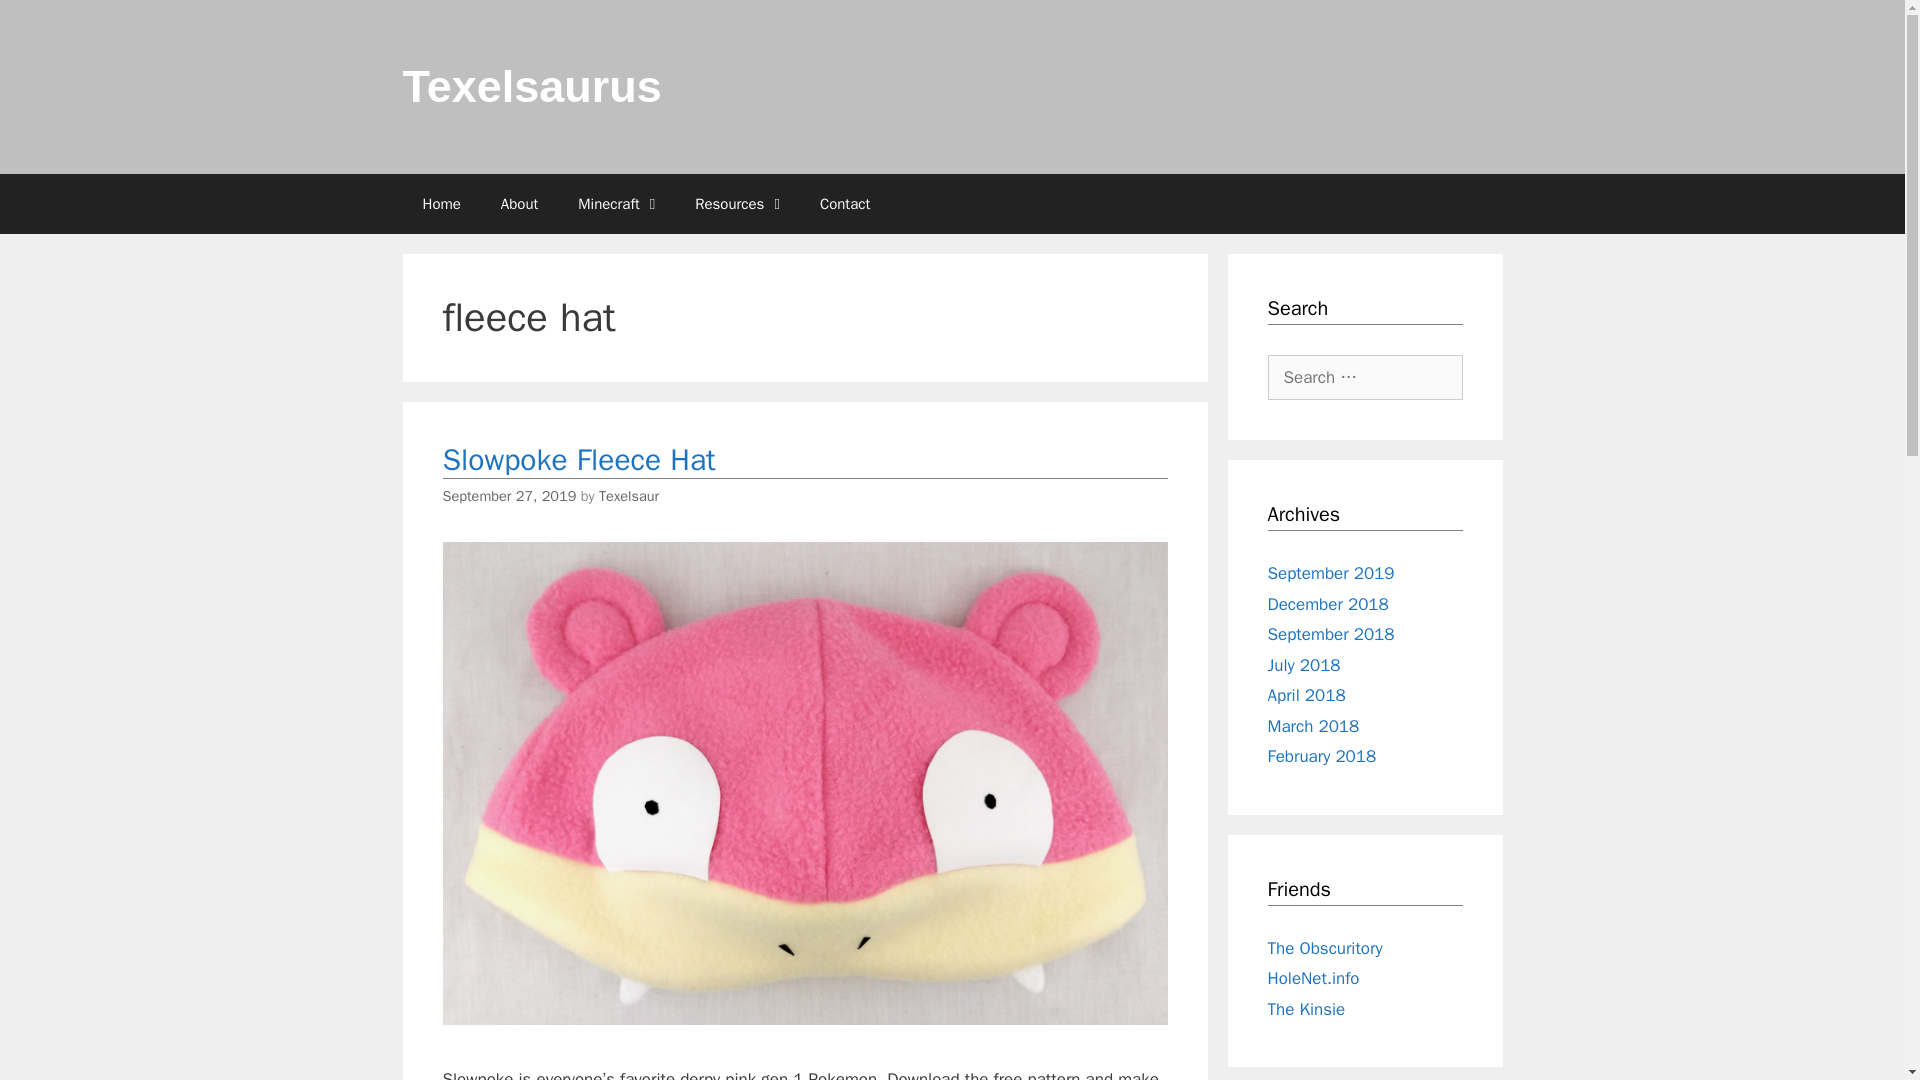 This screenshot has height=1080, width=1920. I want to click on Search for:, so click(1365, 377).